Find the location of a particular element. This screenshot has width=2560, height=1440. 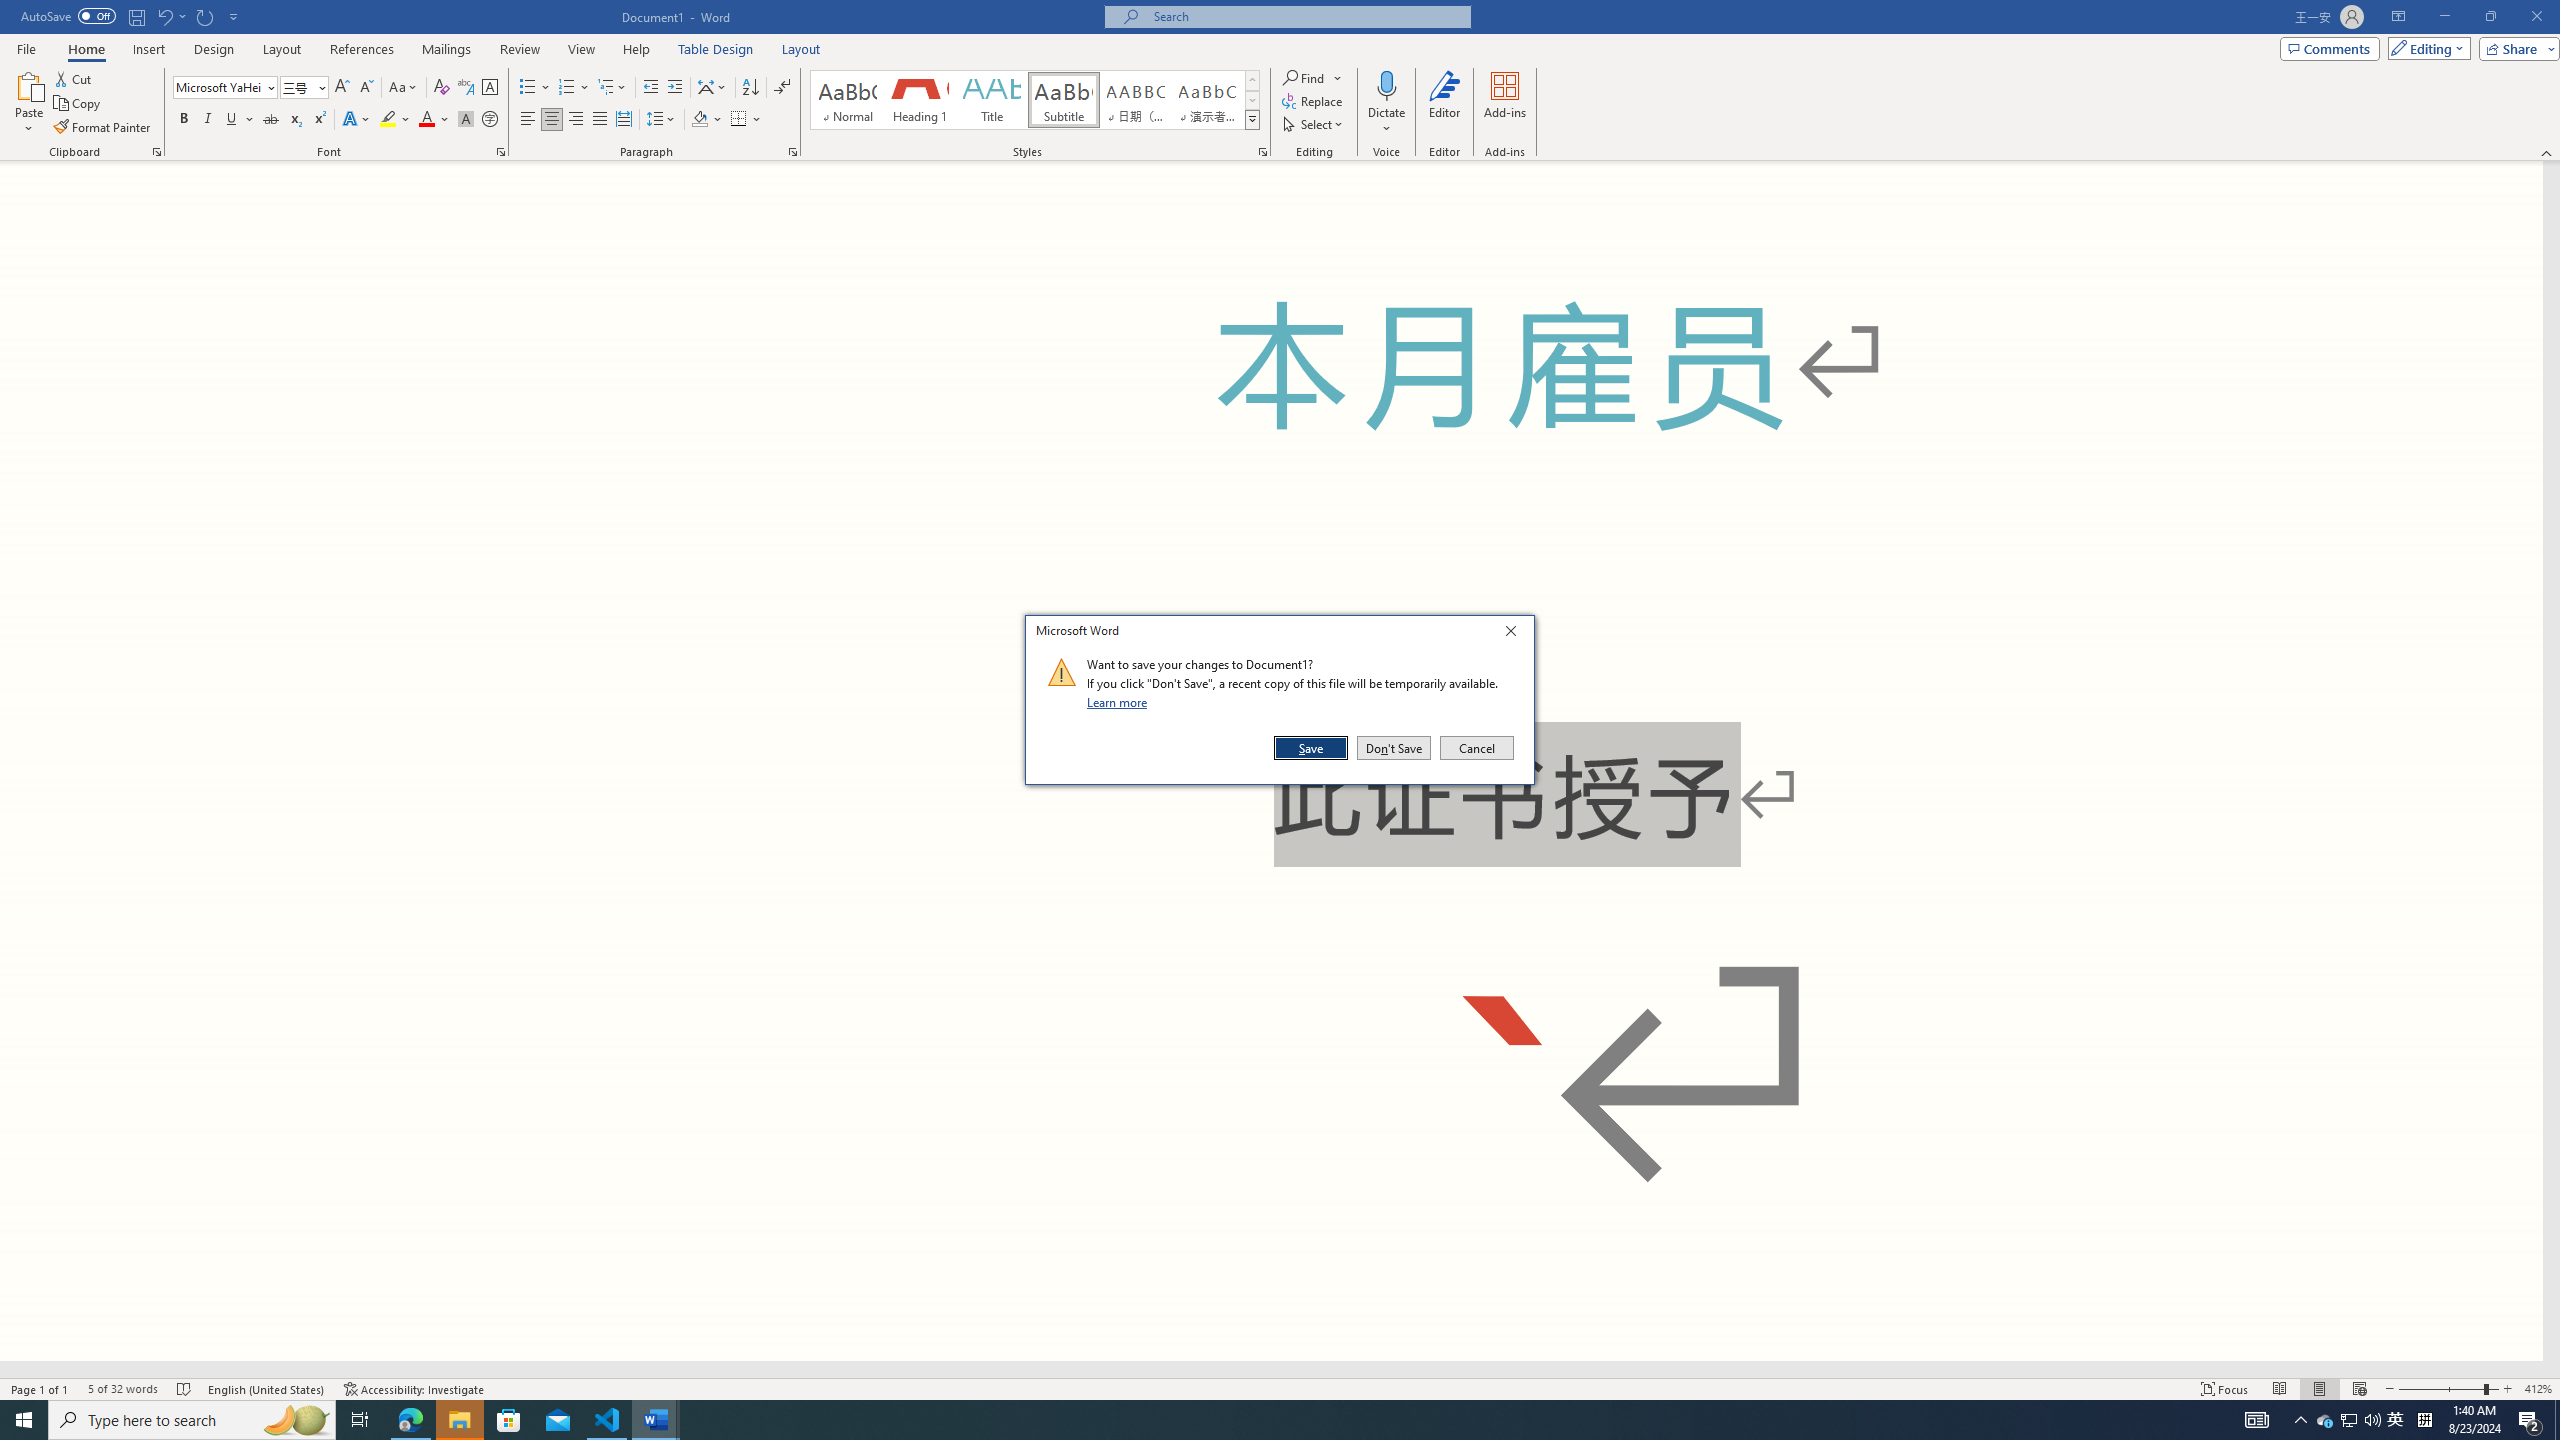

Help is located at coordinates (992, 100).